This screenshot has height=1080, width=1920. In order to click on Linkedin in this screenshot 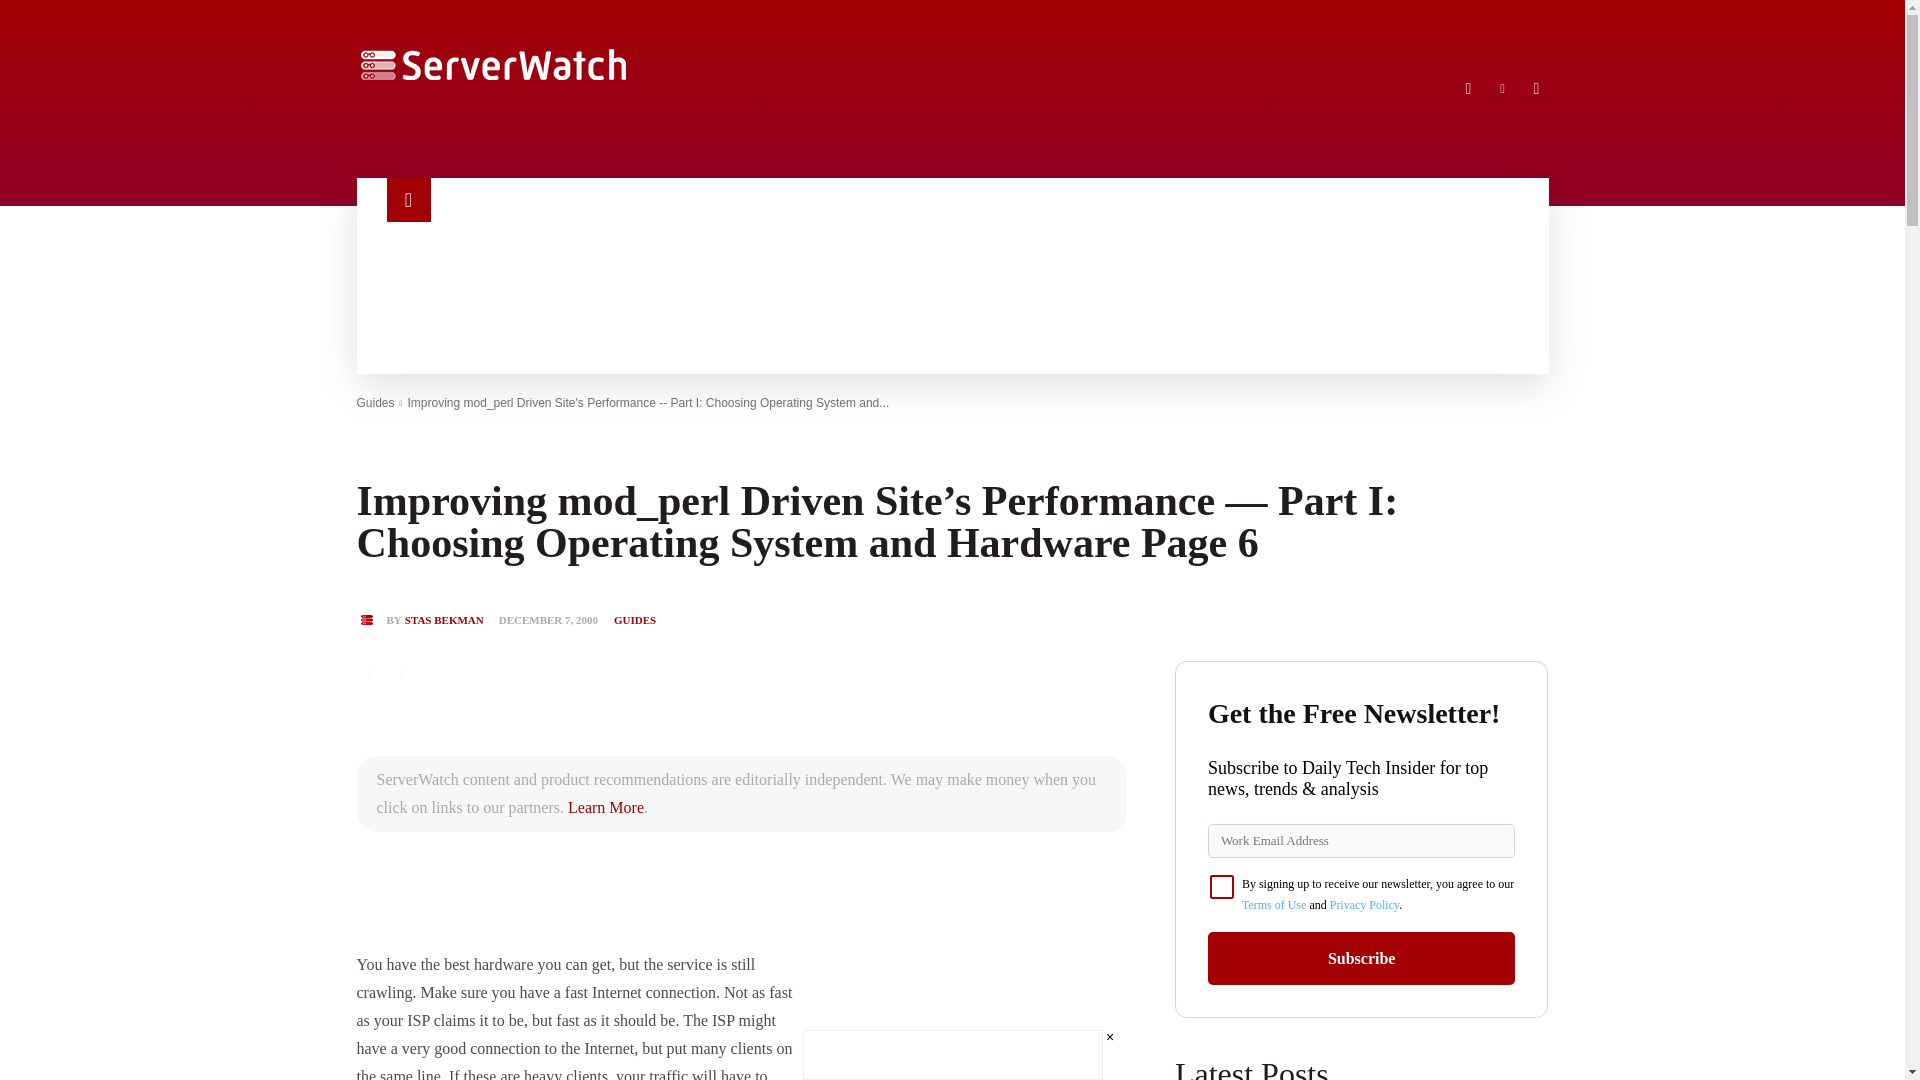, I will do `click(1502, 88)`.